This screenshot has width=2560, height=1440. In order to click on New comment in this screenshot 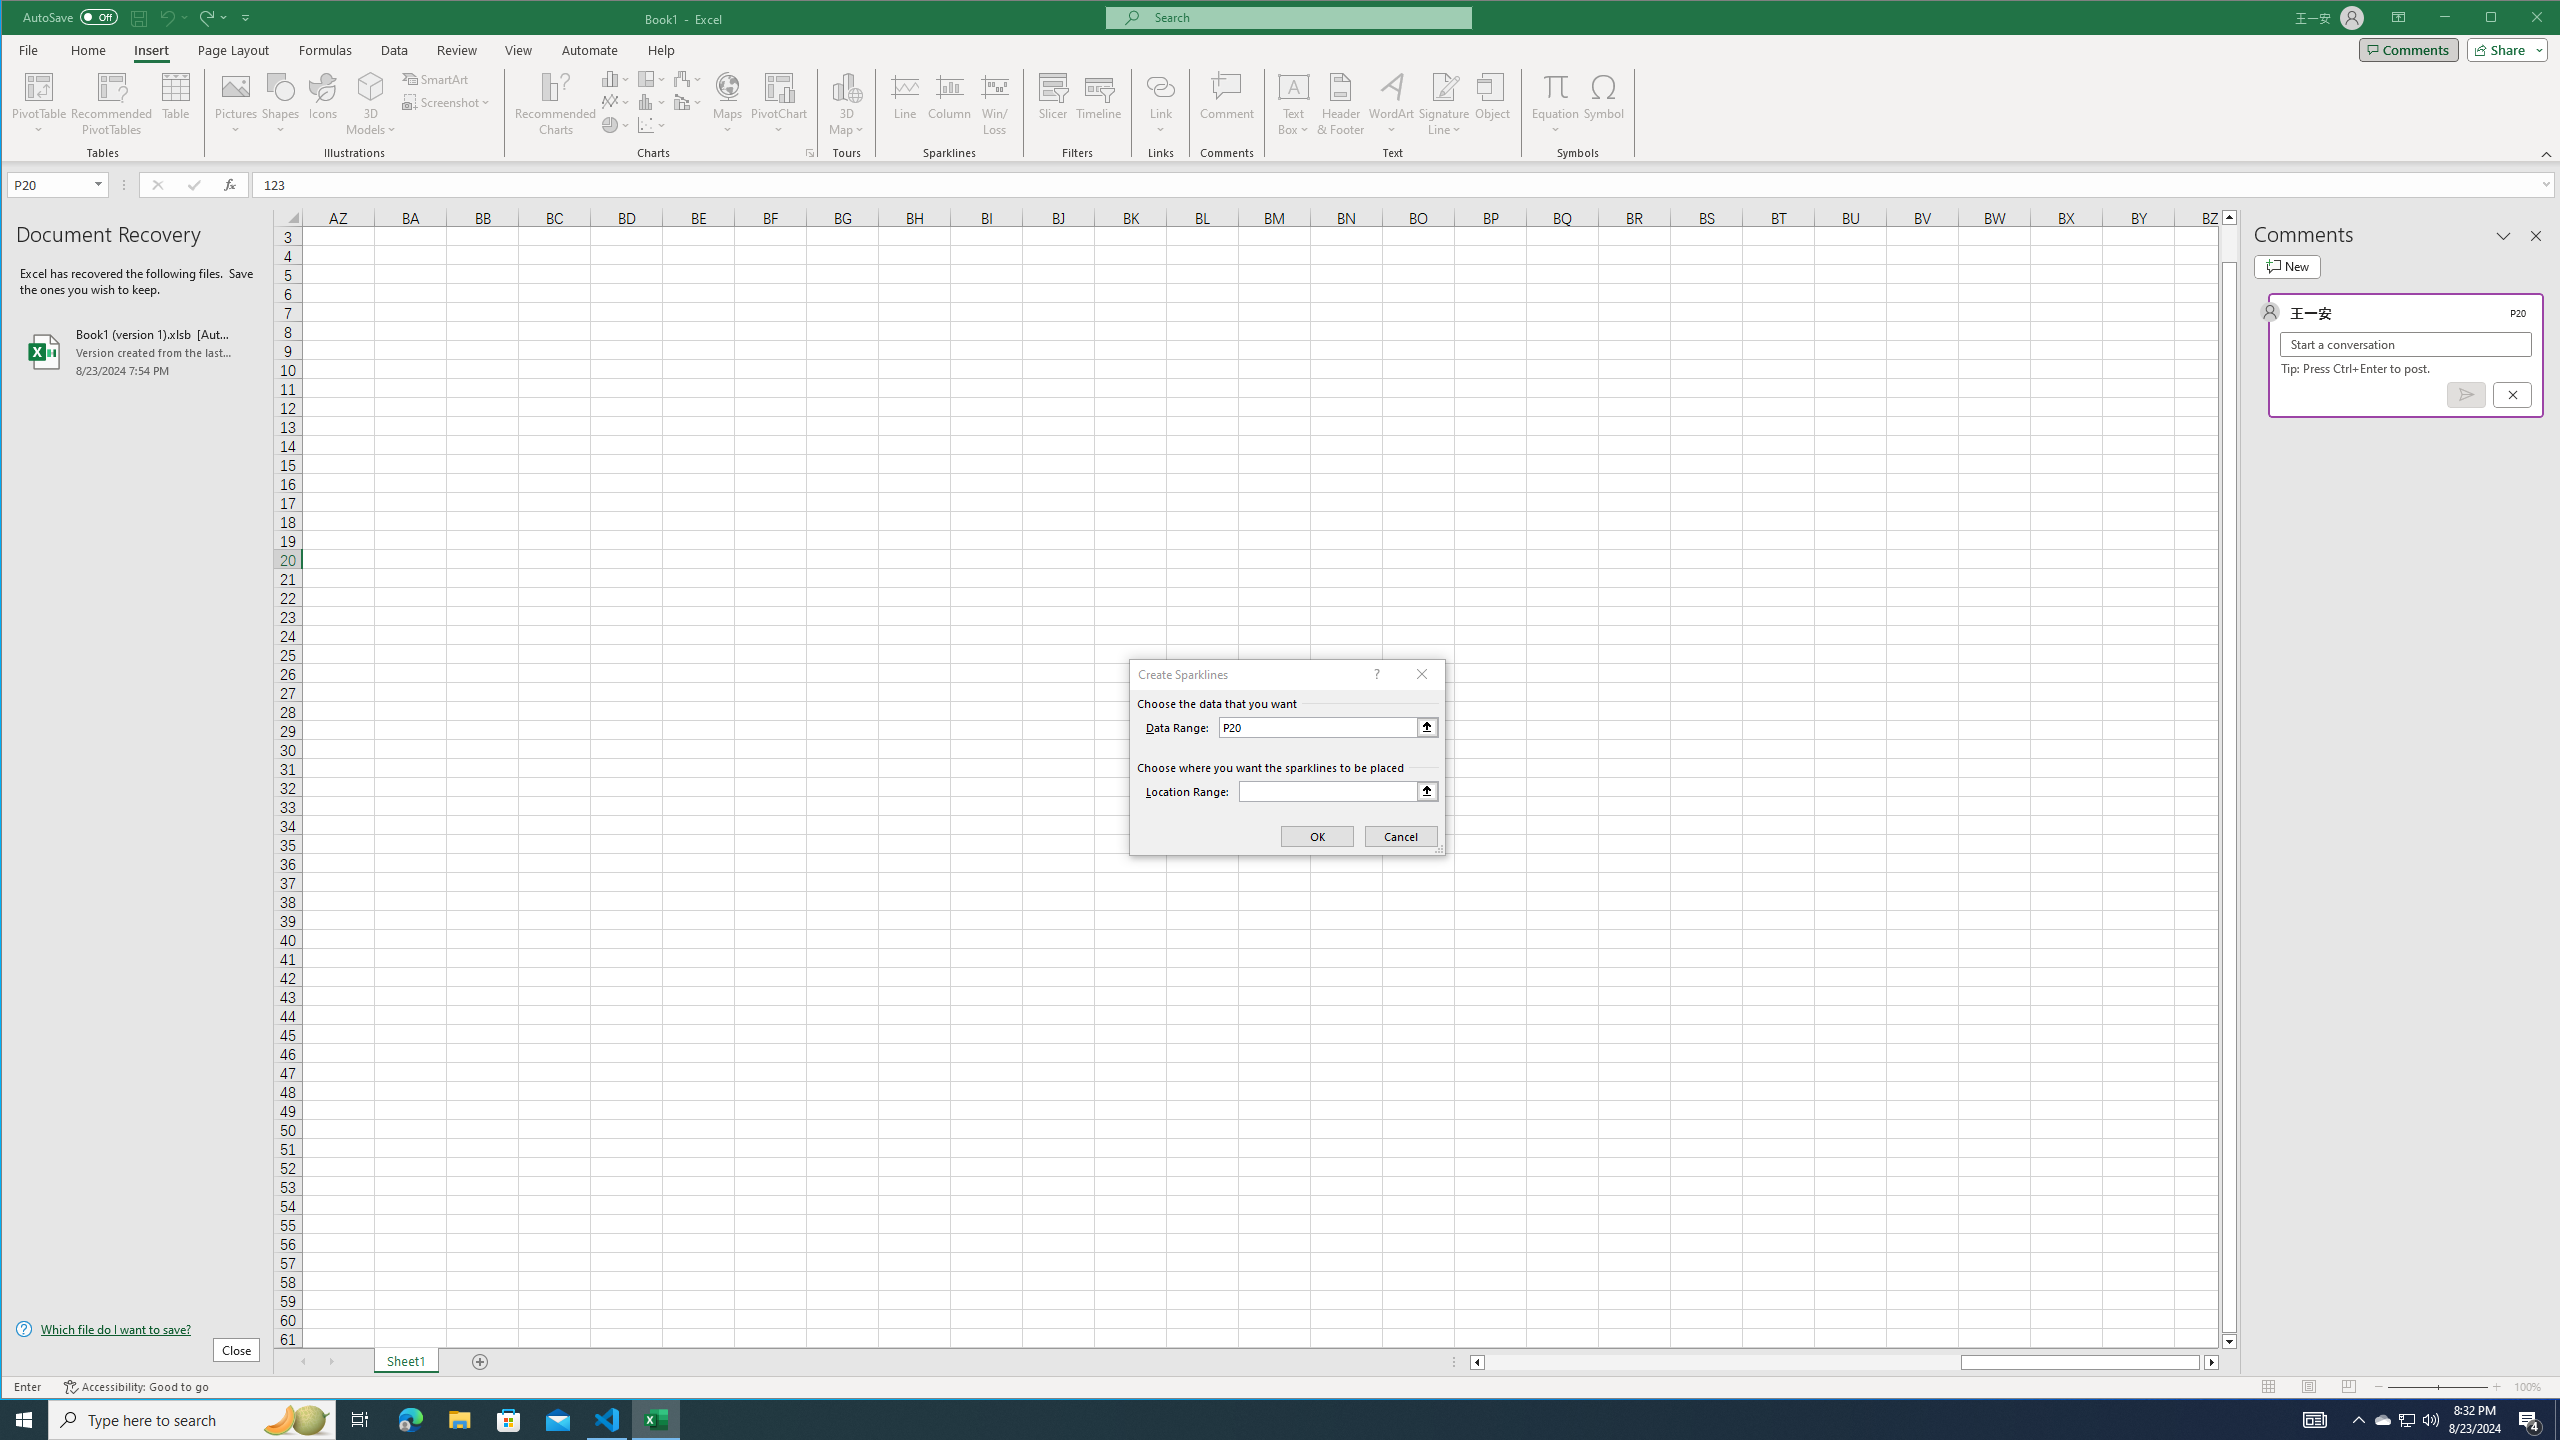, I will do `click(2286, 266)`.